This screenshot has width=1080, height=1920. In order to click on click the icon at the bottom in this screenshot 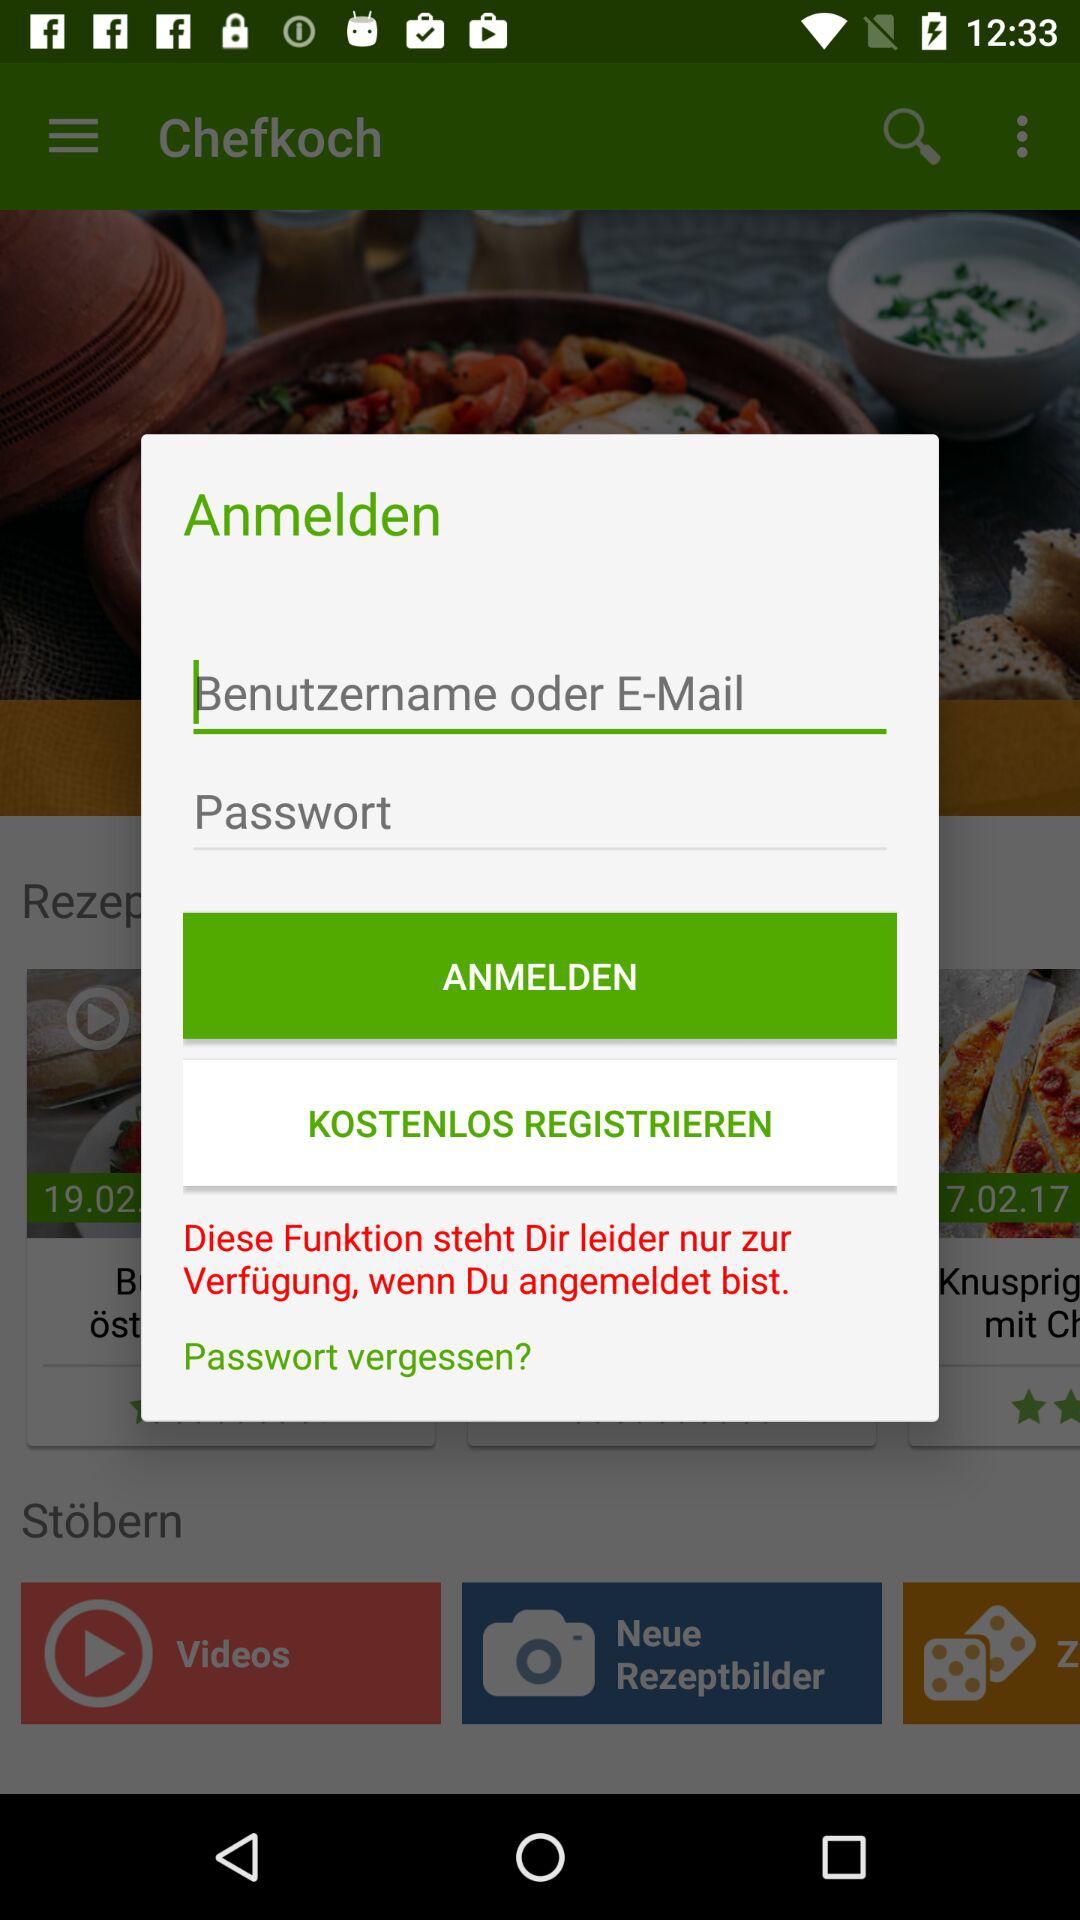, I will do `click(540, 1355)`.